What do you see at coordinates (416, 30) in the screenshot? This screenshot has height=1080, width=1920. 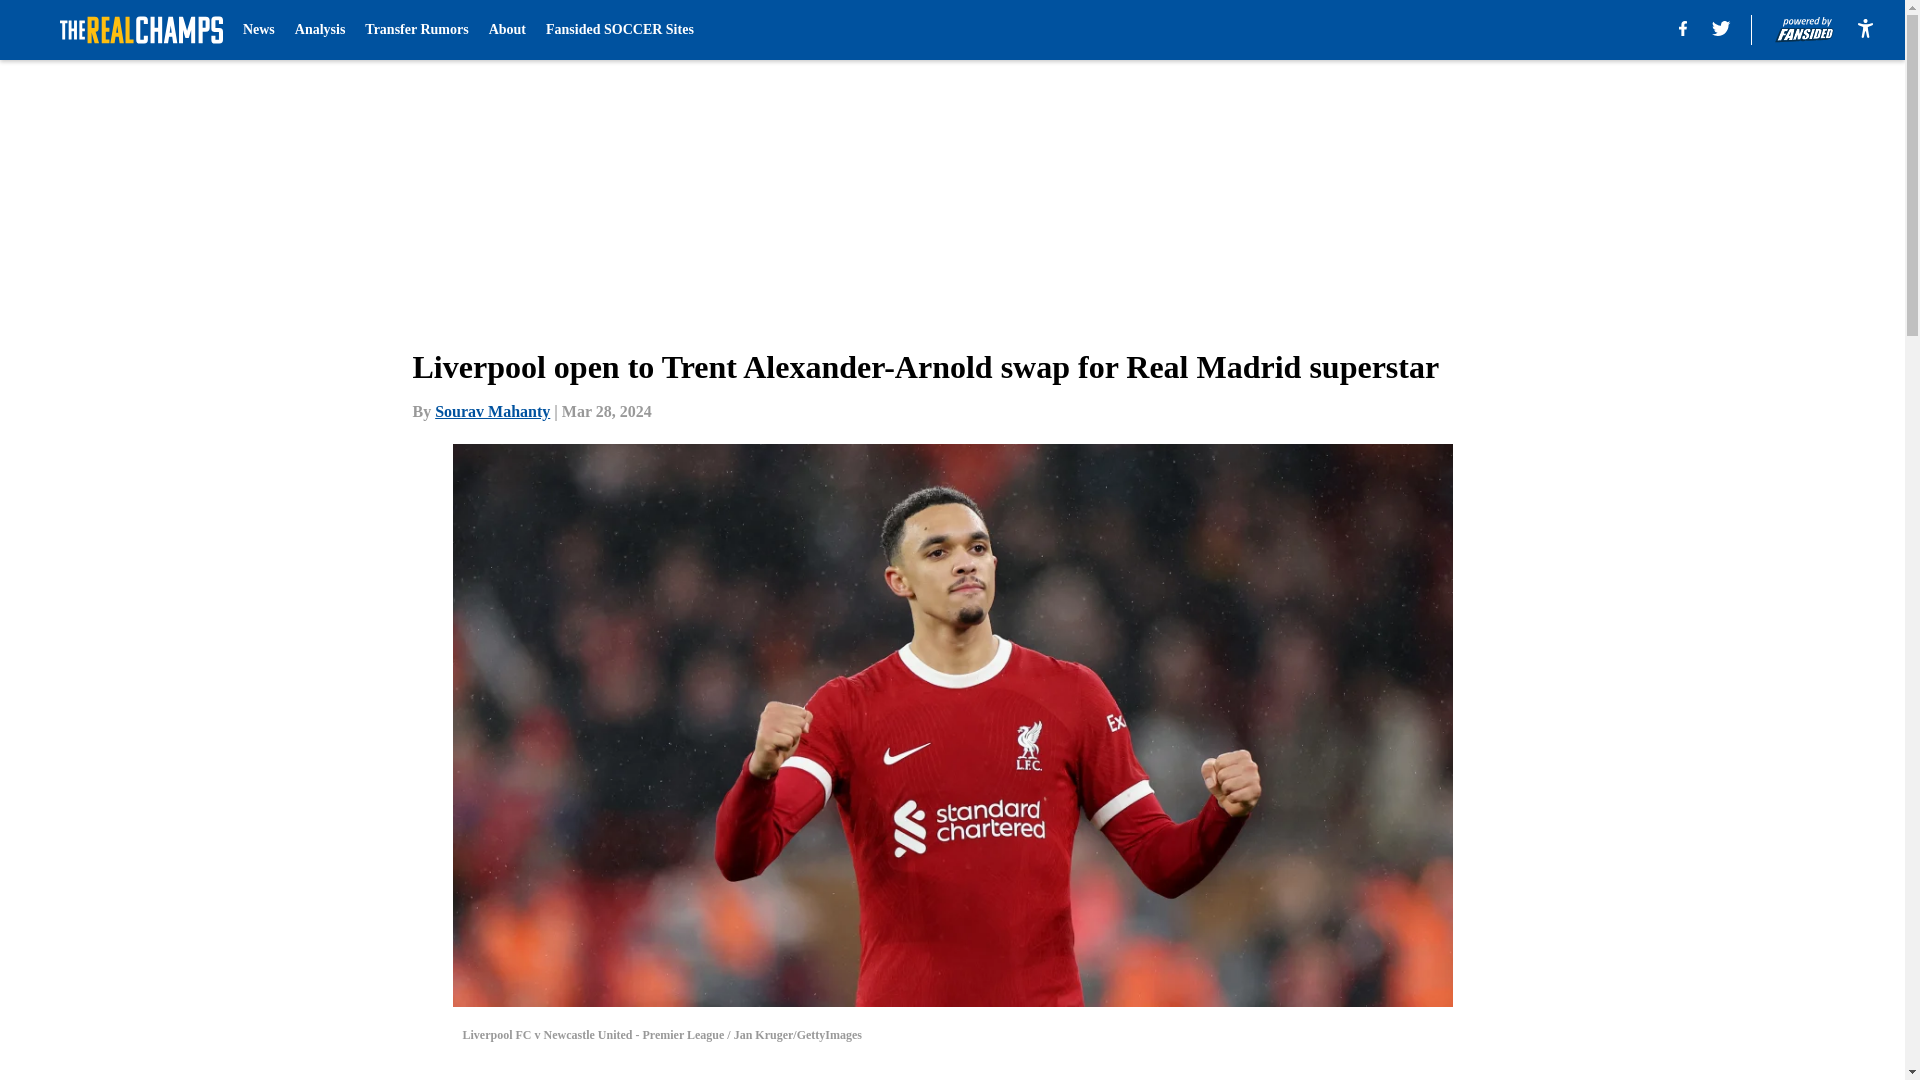 I see `Transfer Rumors` at bounding box center [416, 30].